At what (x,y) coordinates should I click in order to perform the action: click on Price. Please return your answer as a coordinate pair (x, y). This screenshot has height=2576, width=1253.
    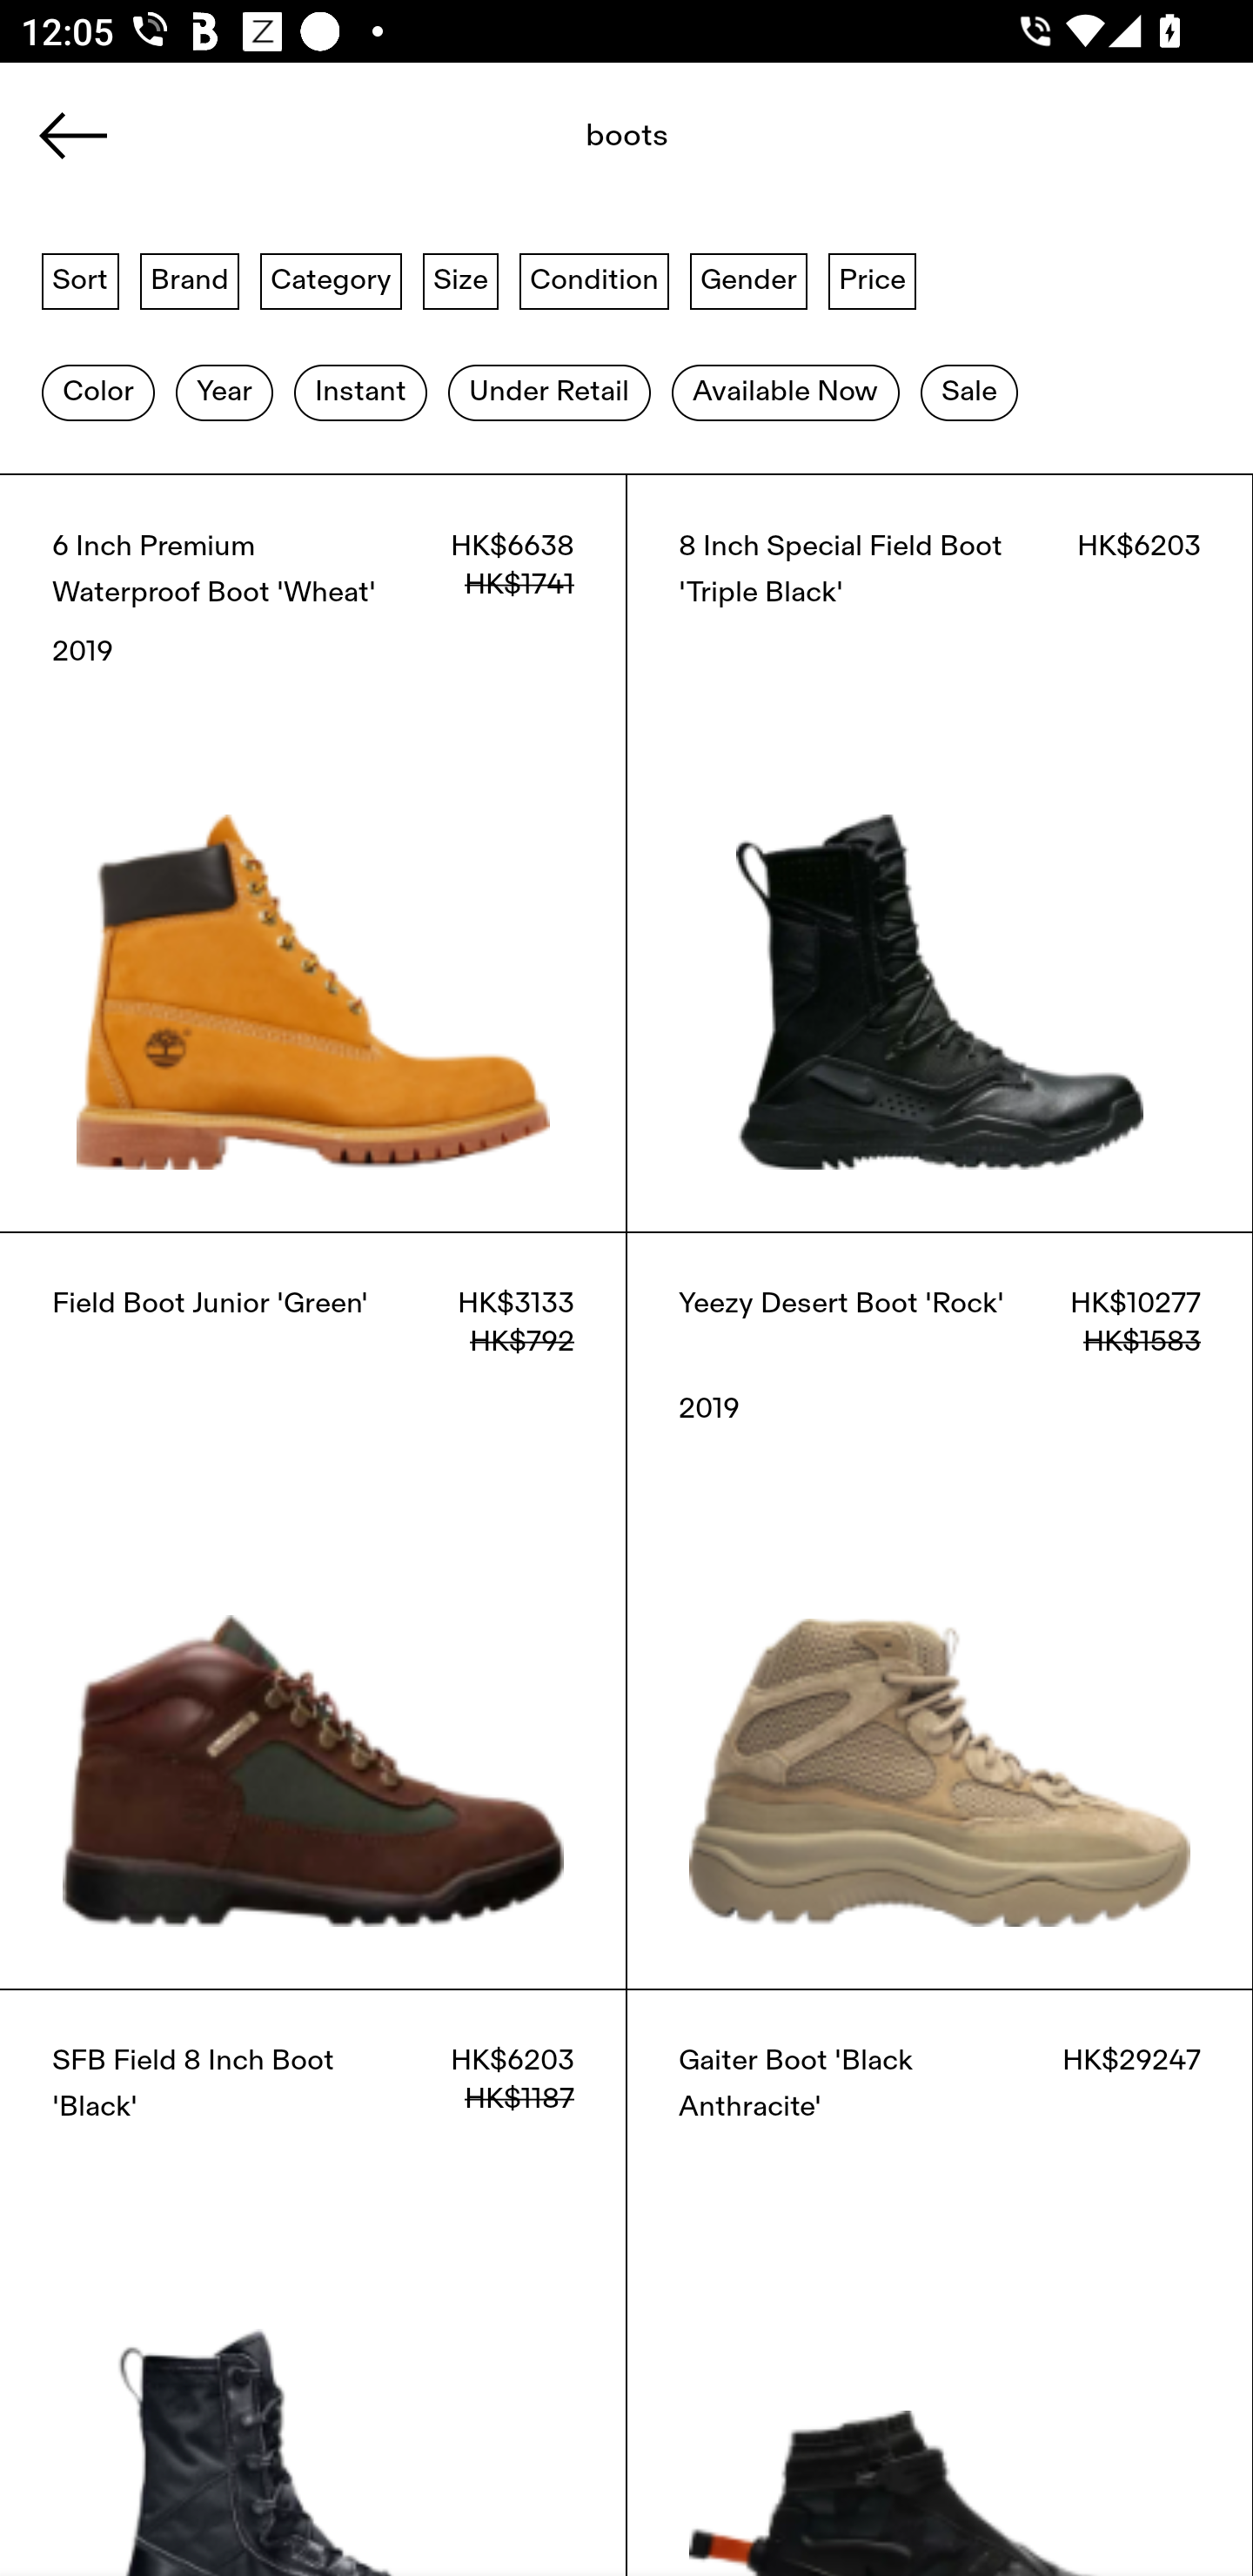
    Looking at the image, I should click on (872, 279).